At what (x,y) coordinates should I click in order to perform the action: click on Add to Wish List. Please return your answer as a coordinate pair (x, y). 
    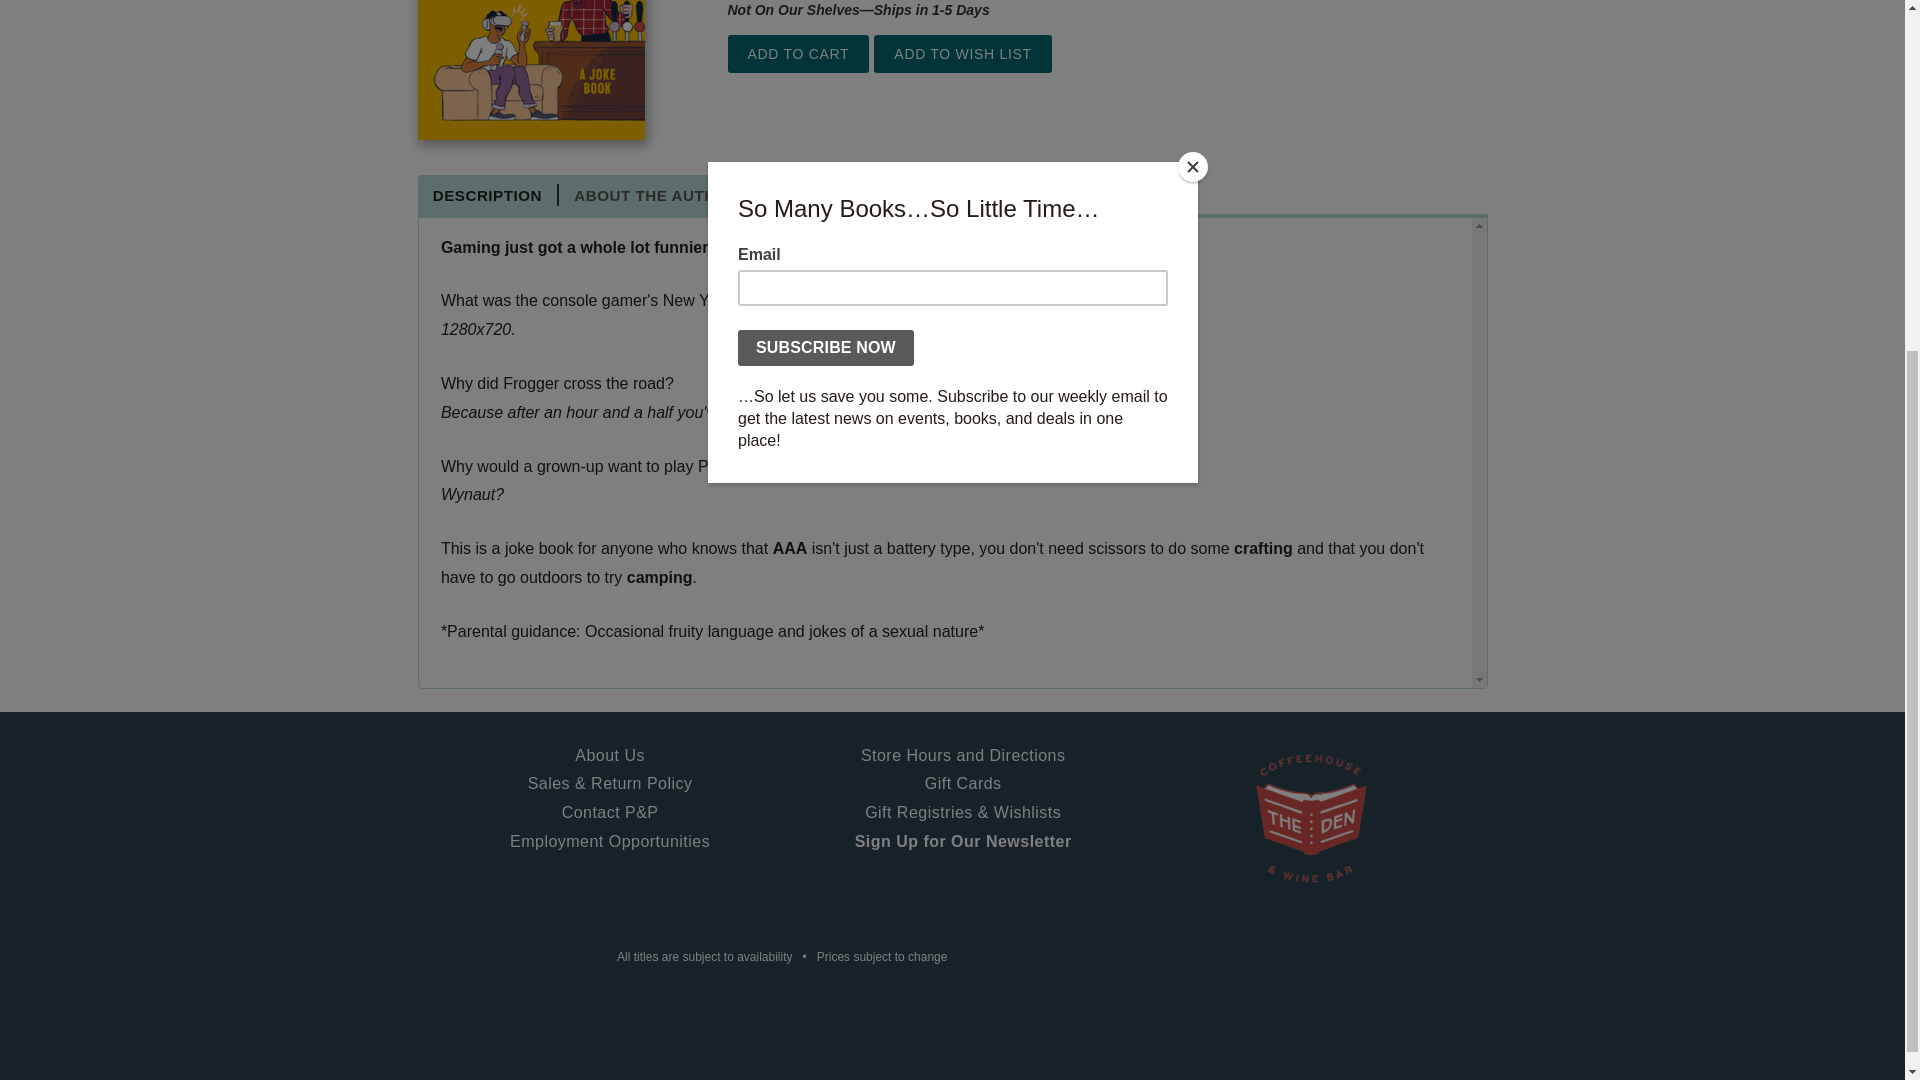
    Looking at the image, I should click on (962, 54).